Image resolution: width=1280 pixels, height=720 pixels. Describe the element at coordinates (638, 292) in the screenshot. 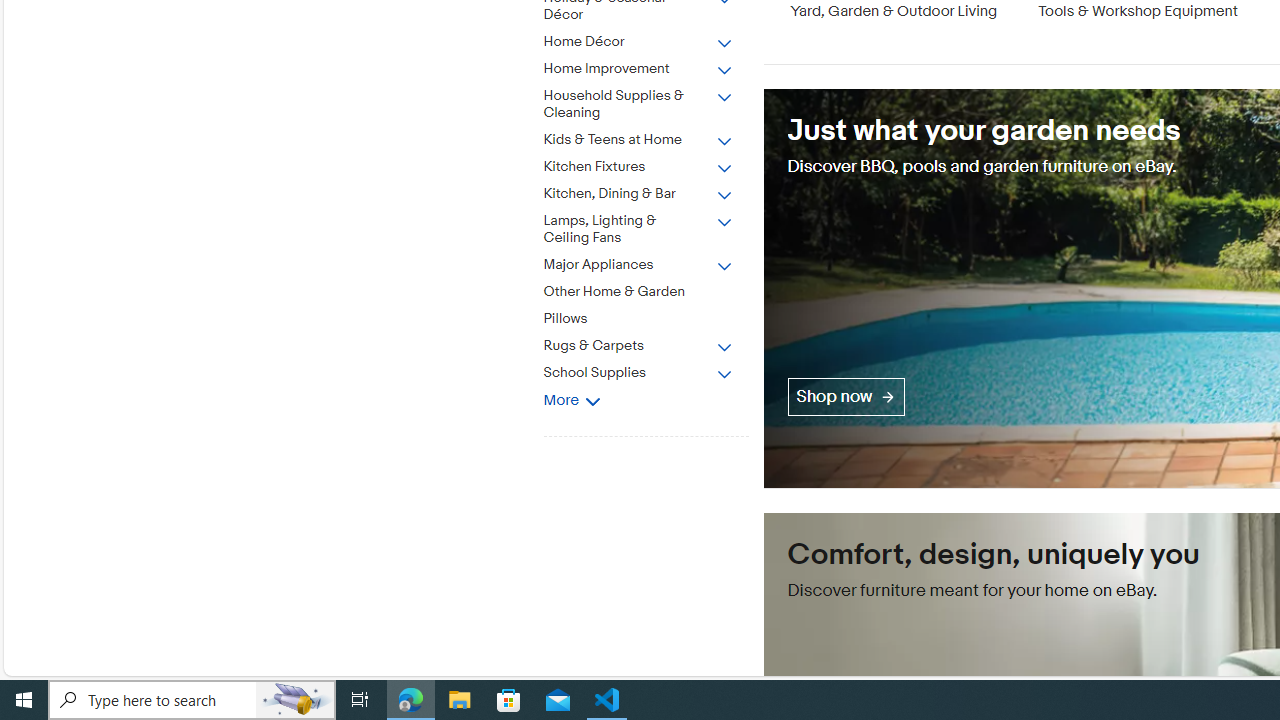

I see `Other Home & Garden` at that location.